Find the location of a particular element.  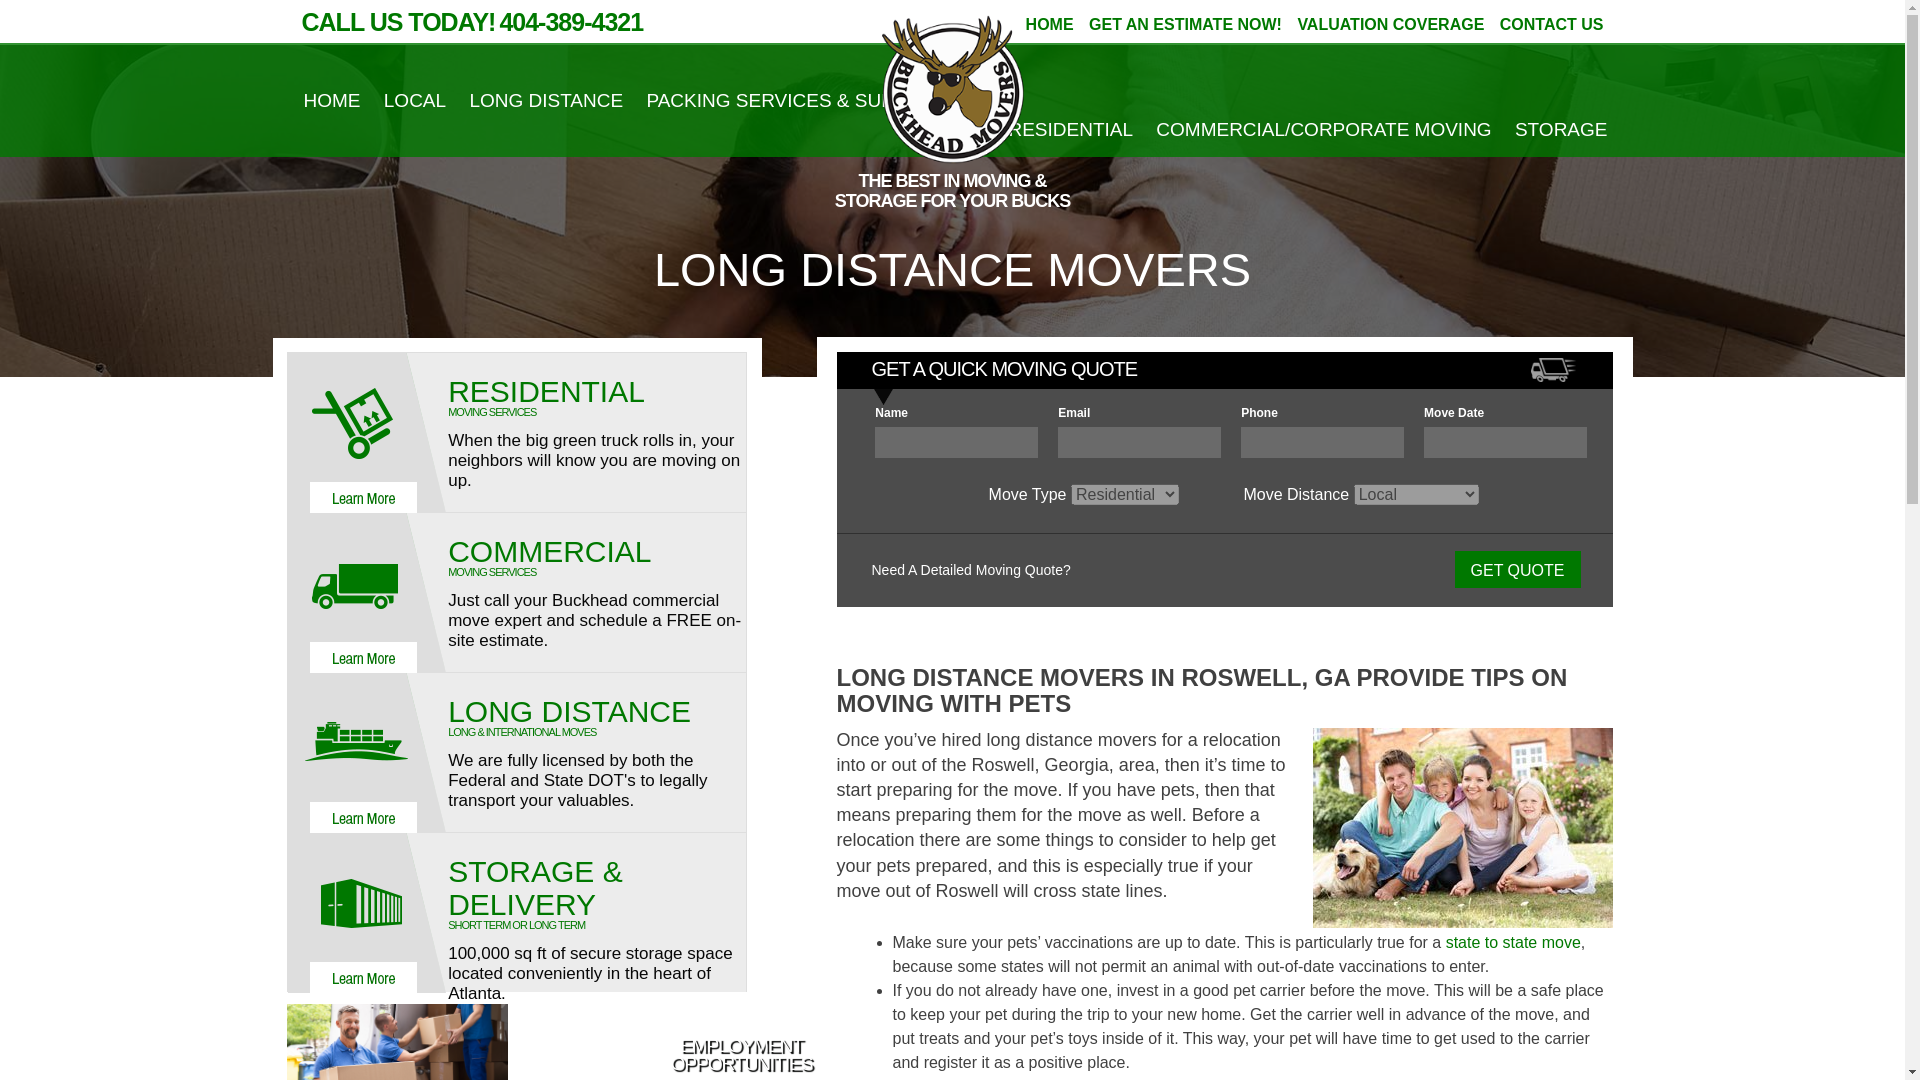

VALUATION COVERAGE is located at coordinates (1390, 24).